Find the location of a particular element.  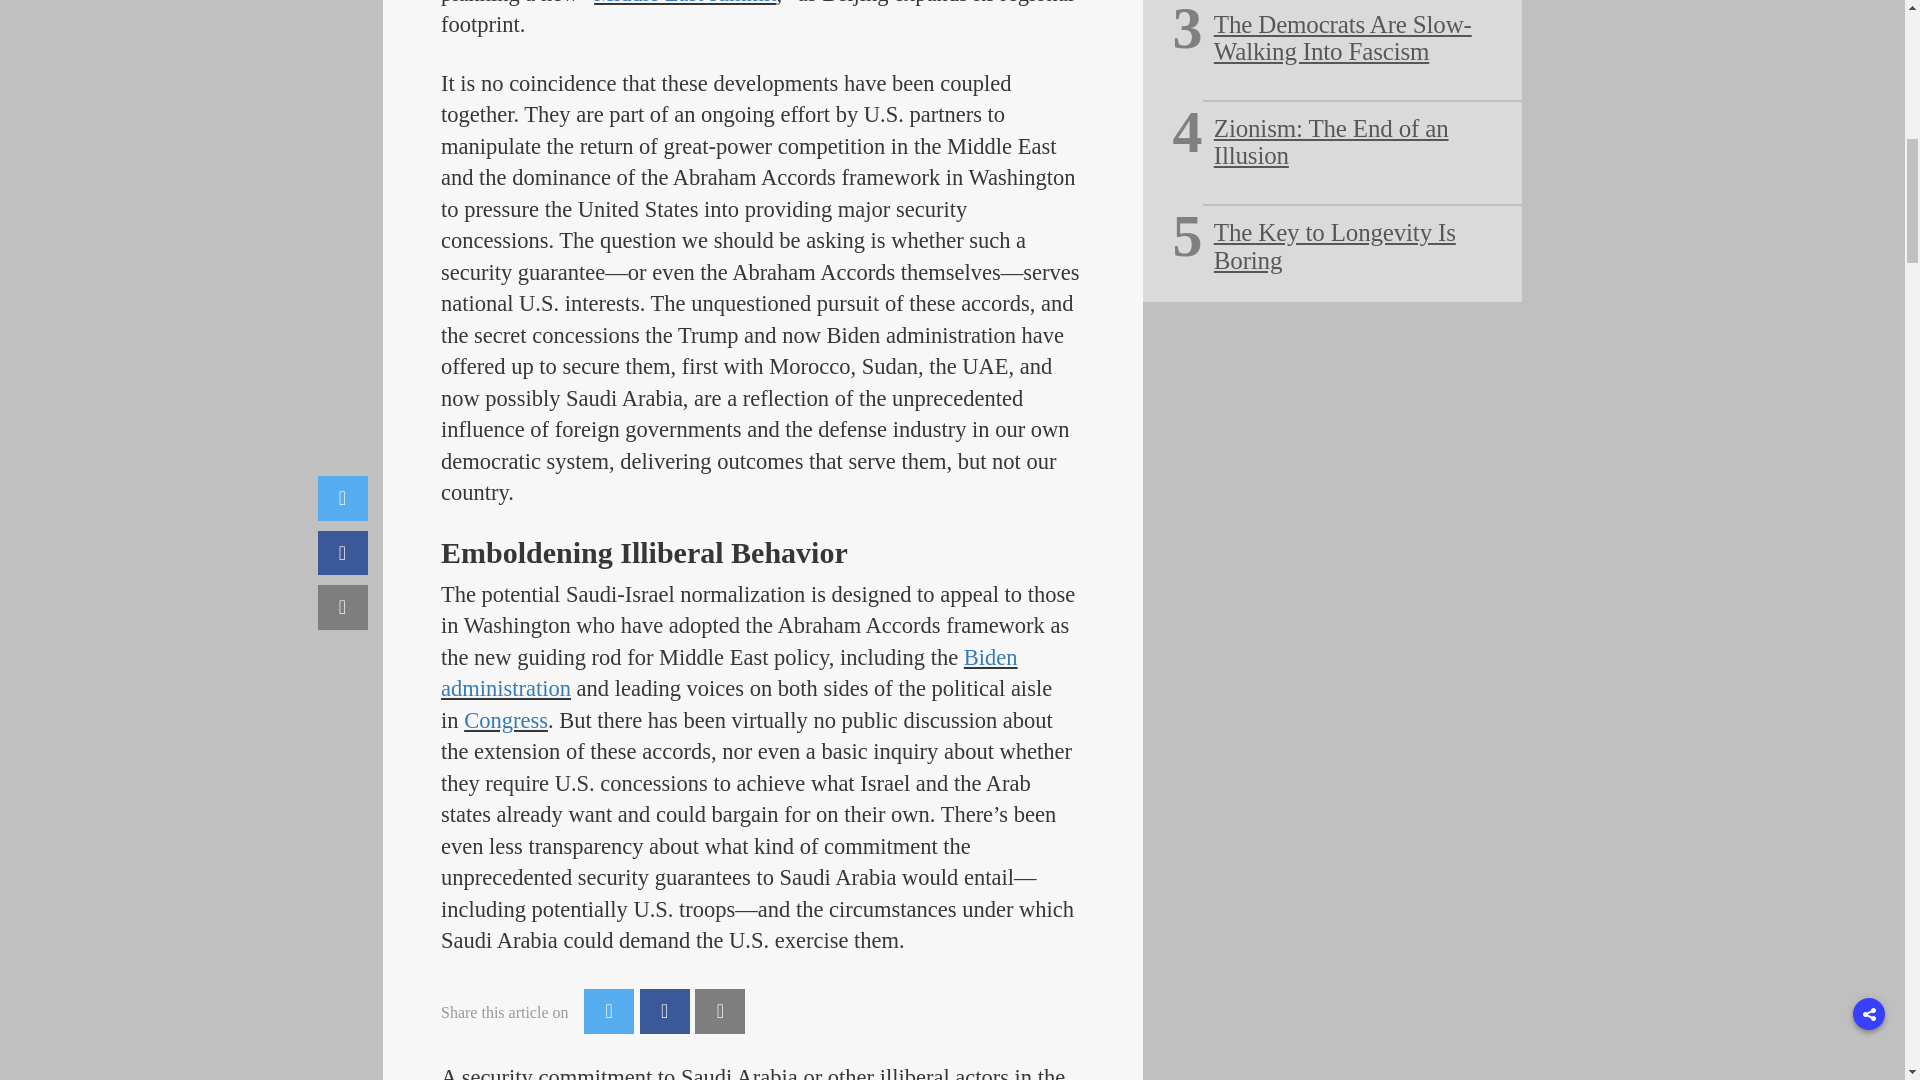

Congress is located at coordinates (506, 720).